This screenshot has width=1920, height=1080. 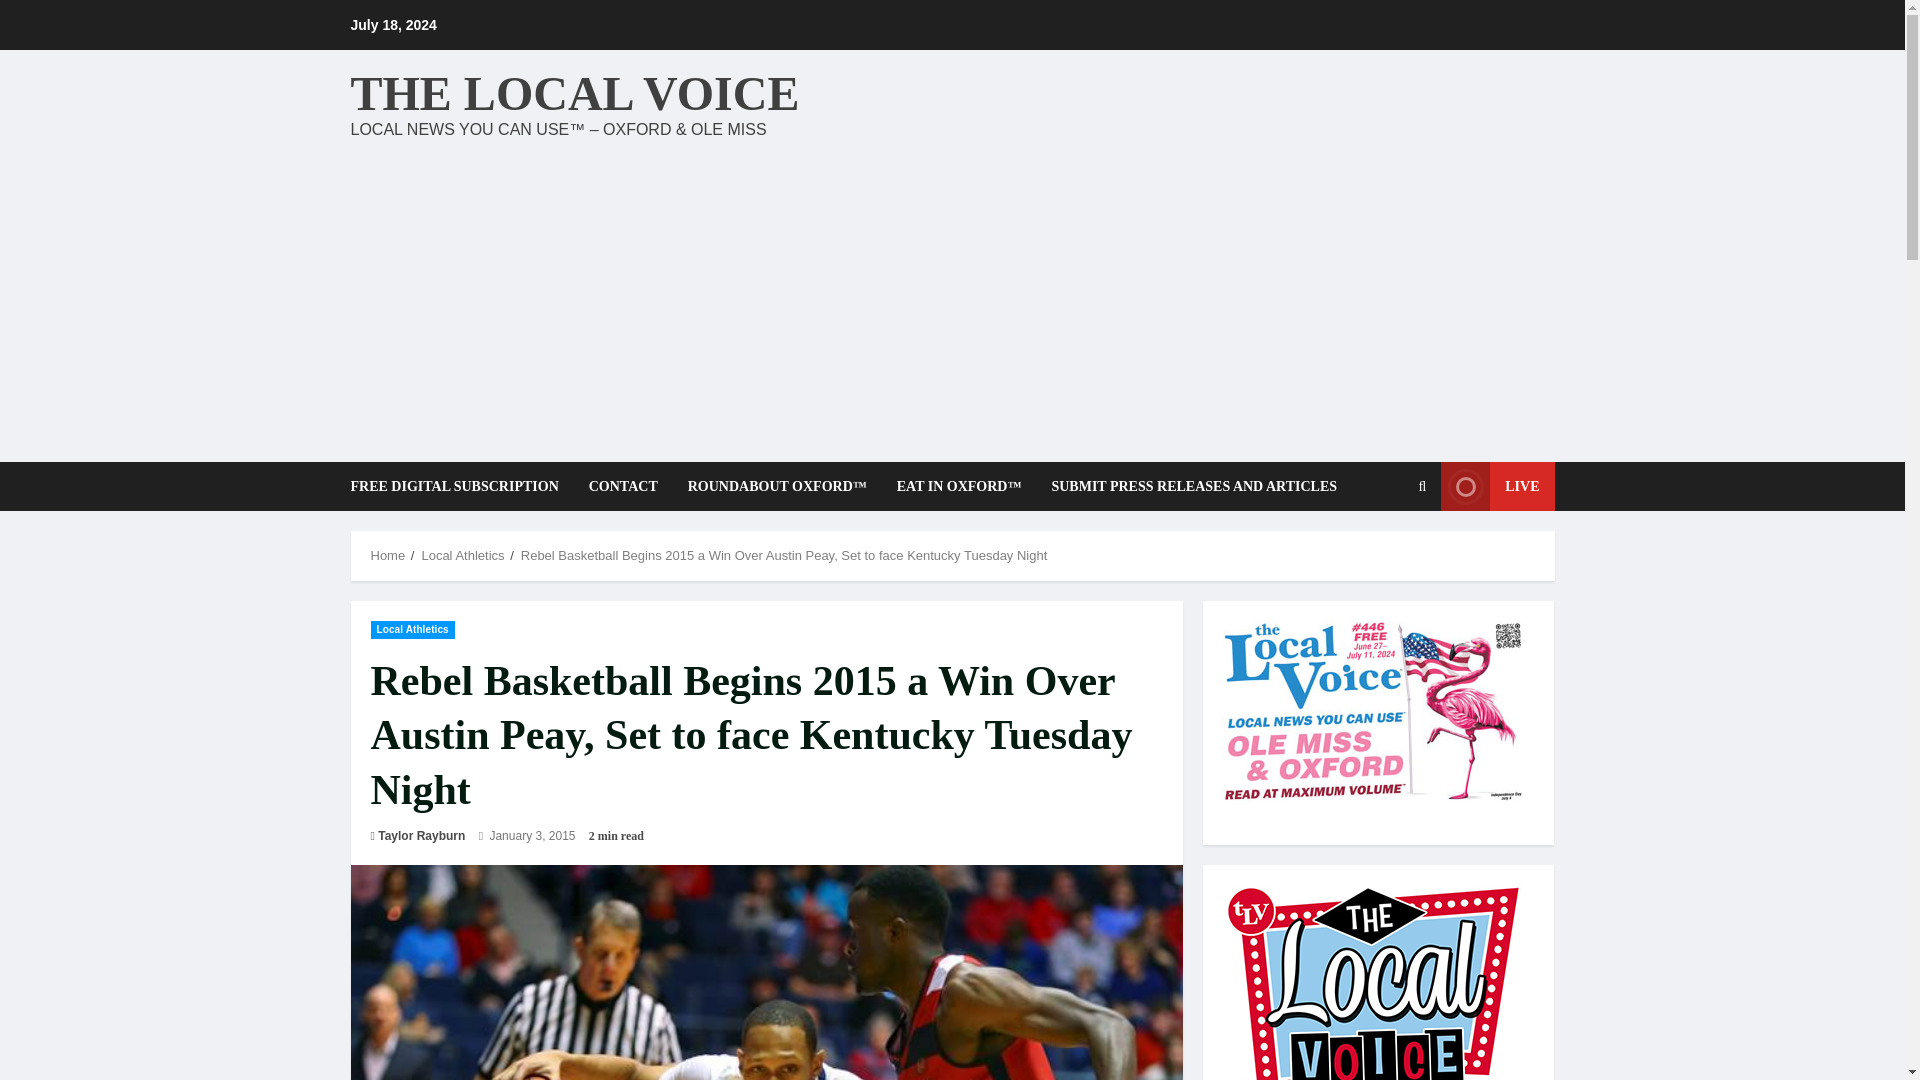 What do you see at coordinates (412, 628) in the screenshot?
I see `Local Athletics` at bounding box center [412, 628].